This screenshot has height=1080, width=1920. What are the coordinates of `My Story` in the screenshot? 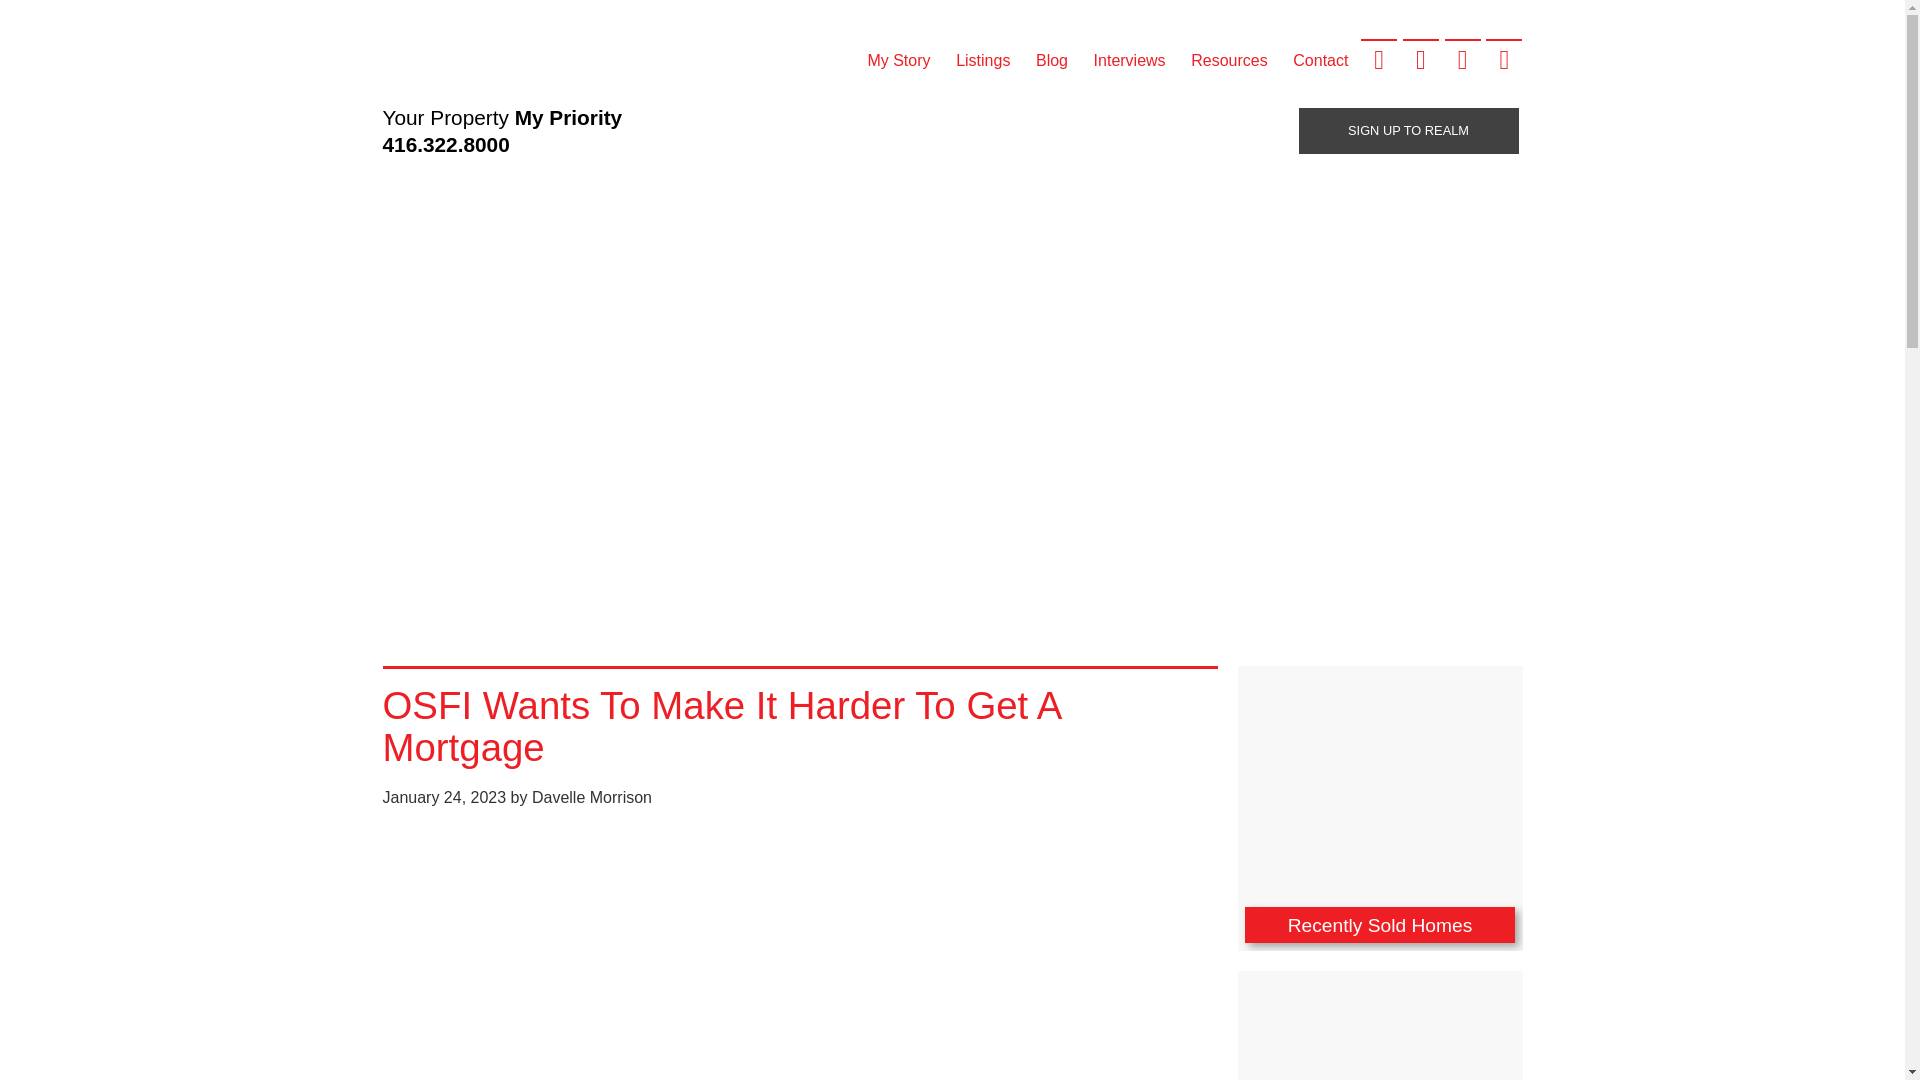 It's located at (899, 60).